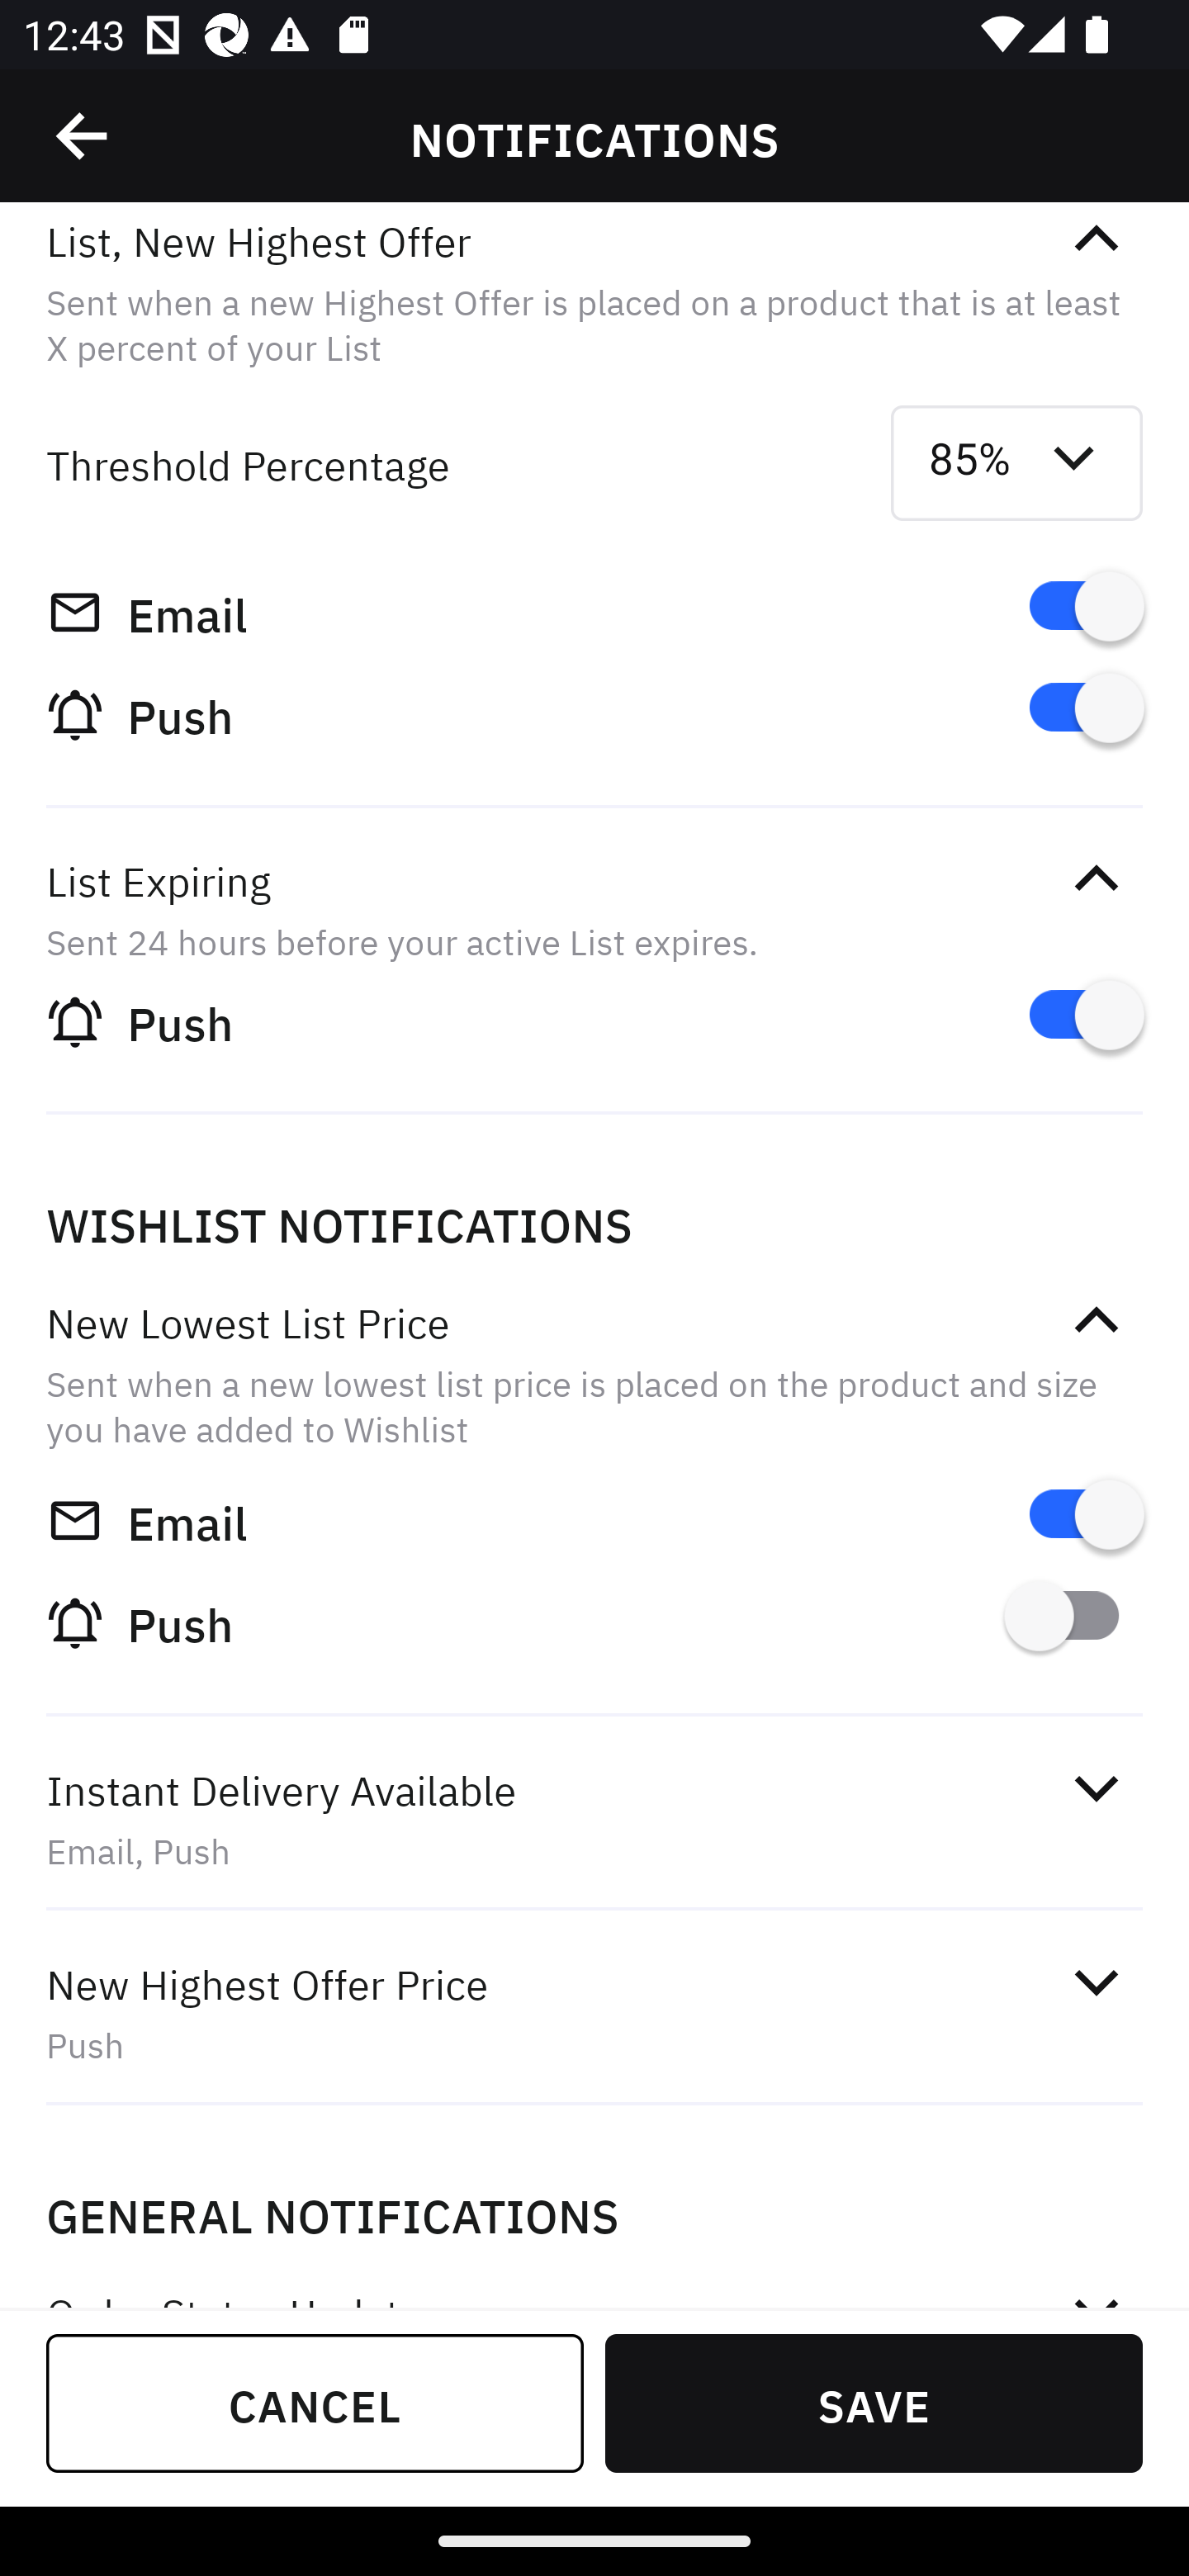 The image size is (1189, 2576). Describe the element at coordinates (1096, 239) in the screenshot. I see `` at that location.